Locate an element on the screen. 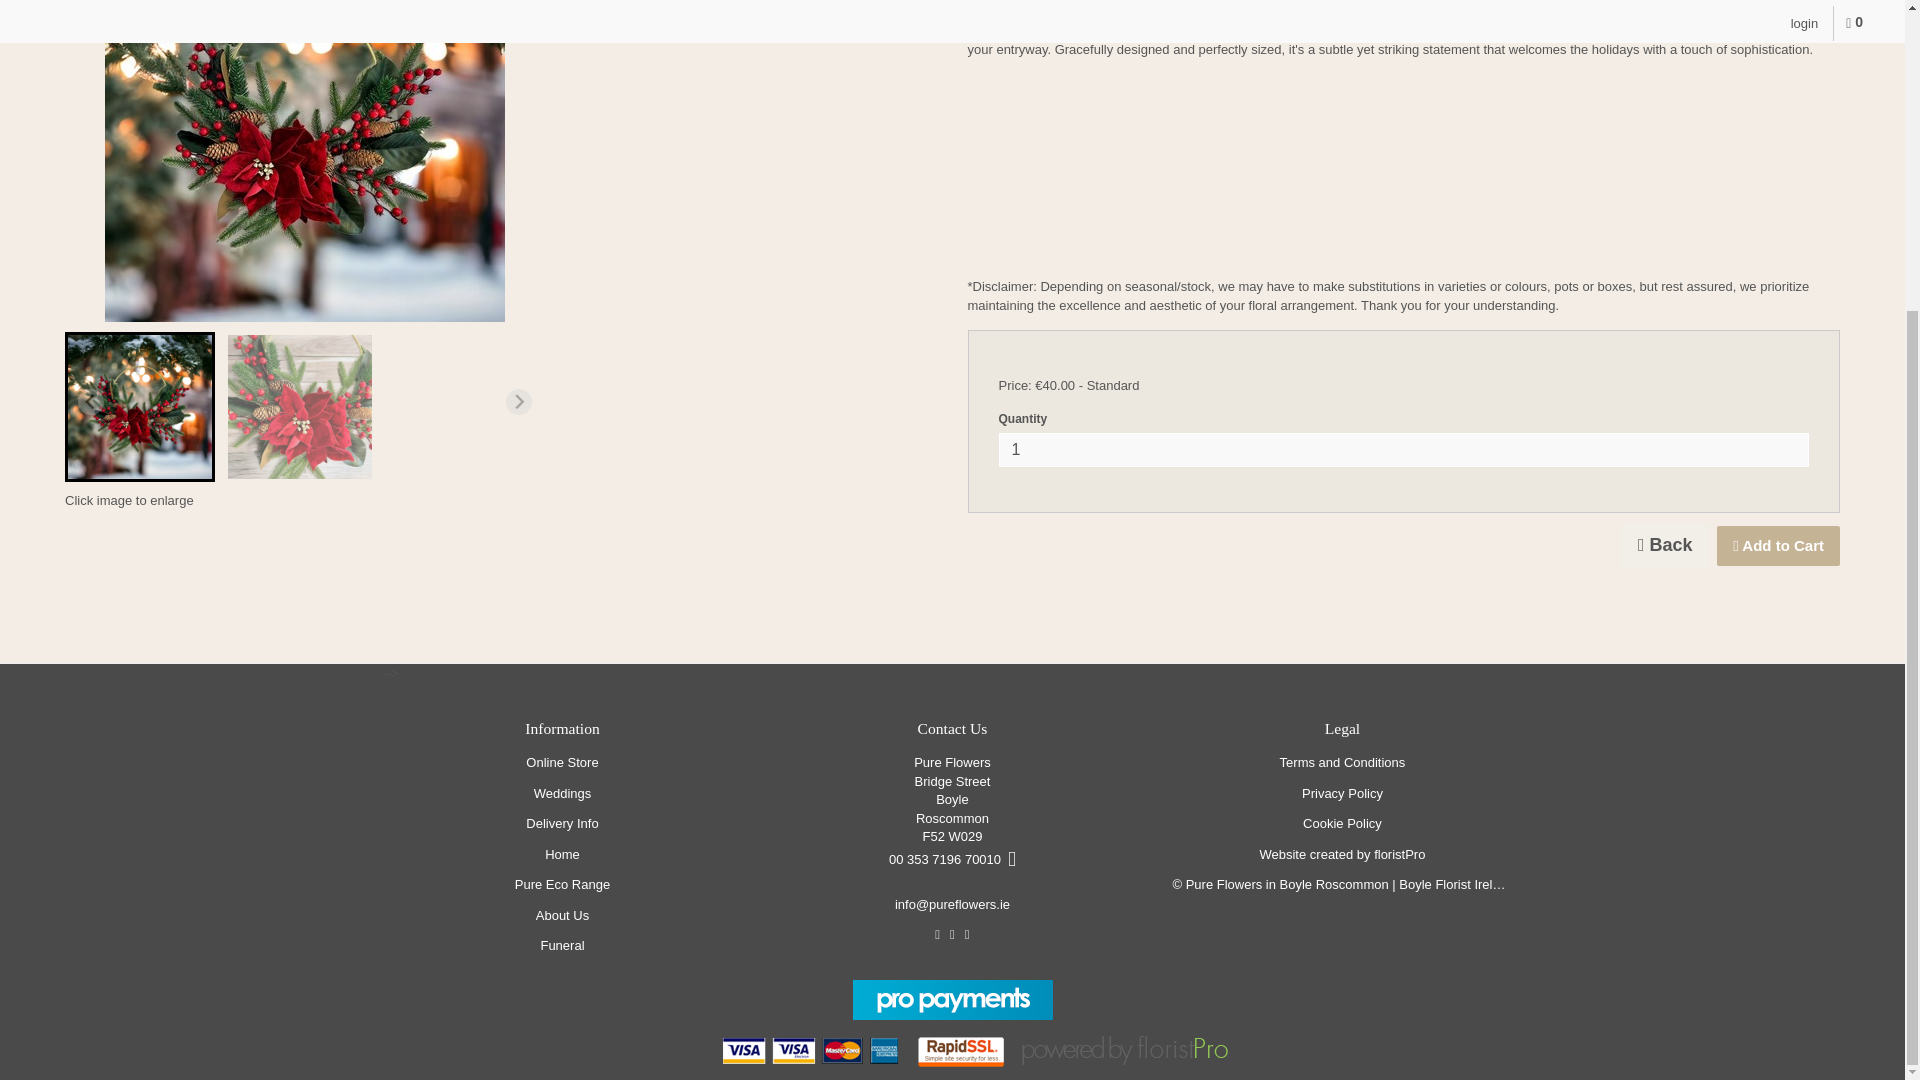 The image size is (1920, 1080). 1 is located at coordinates (1403, 450).